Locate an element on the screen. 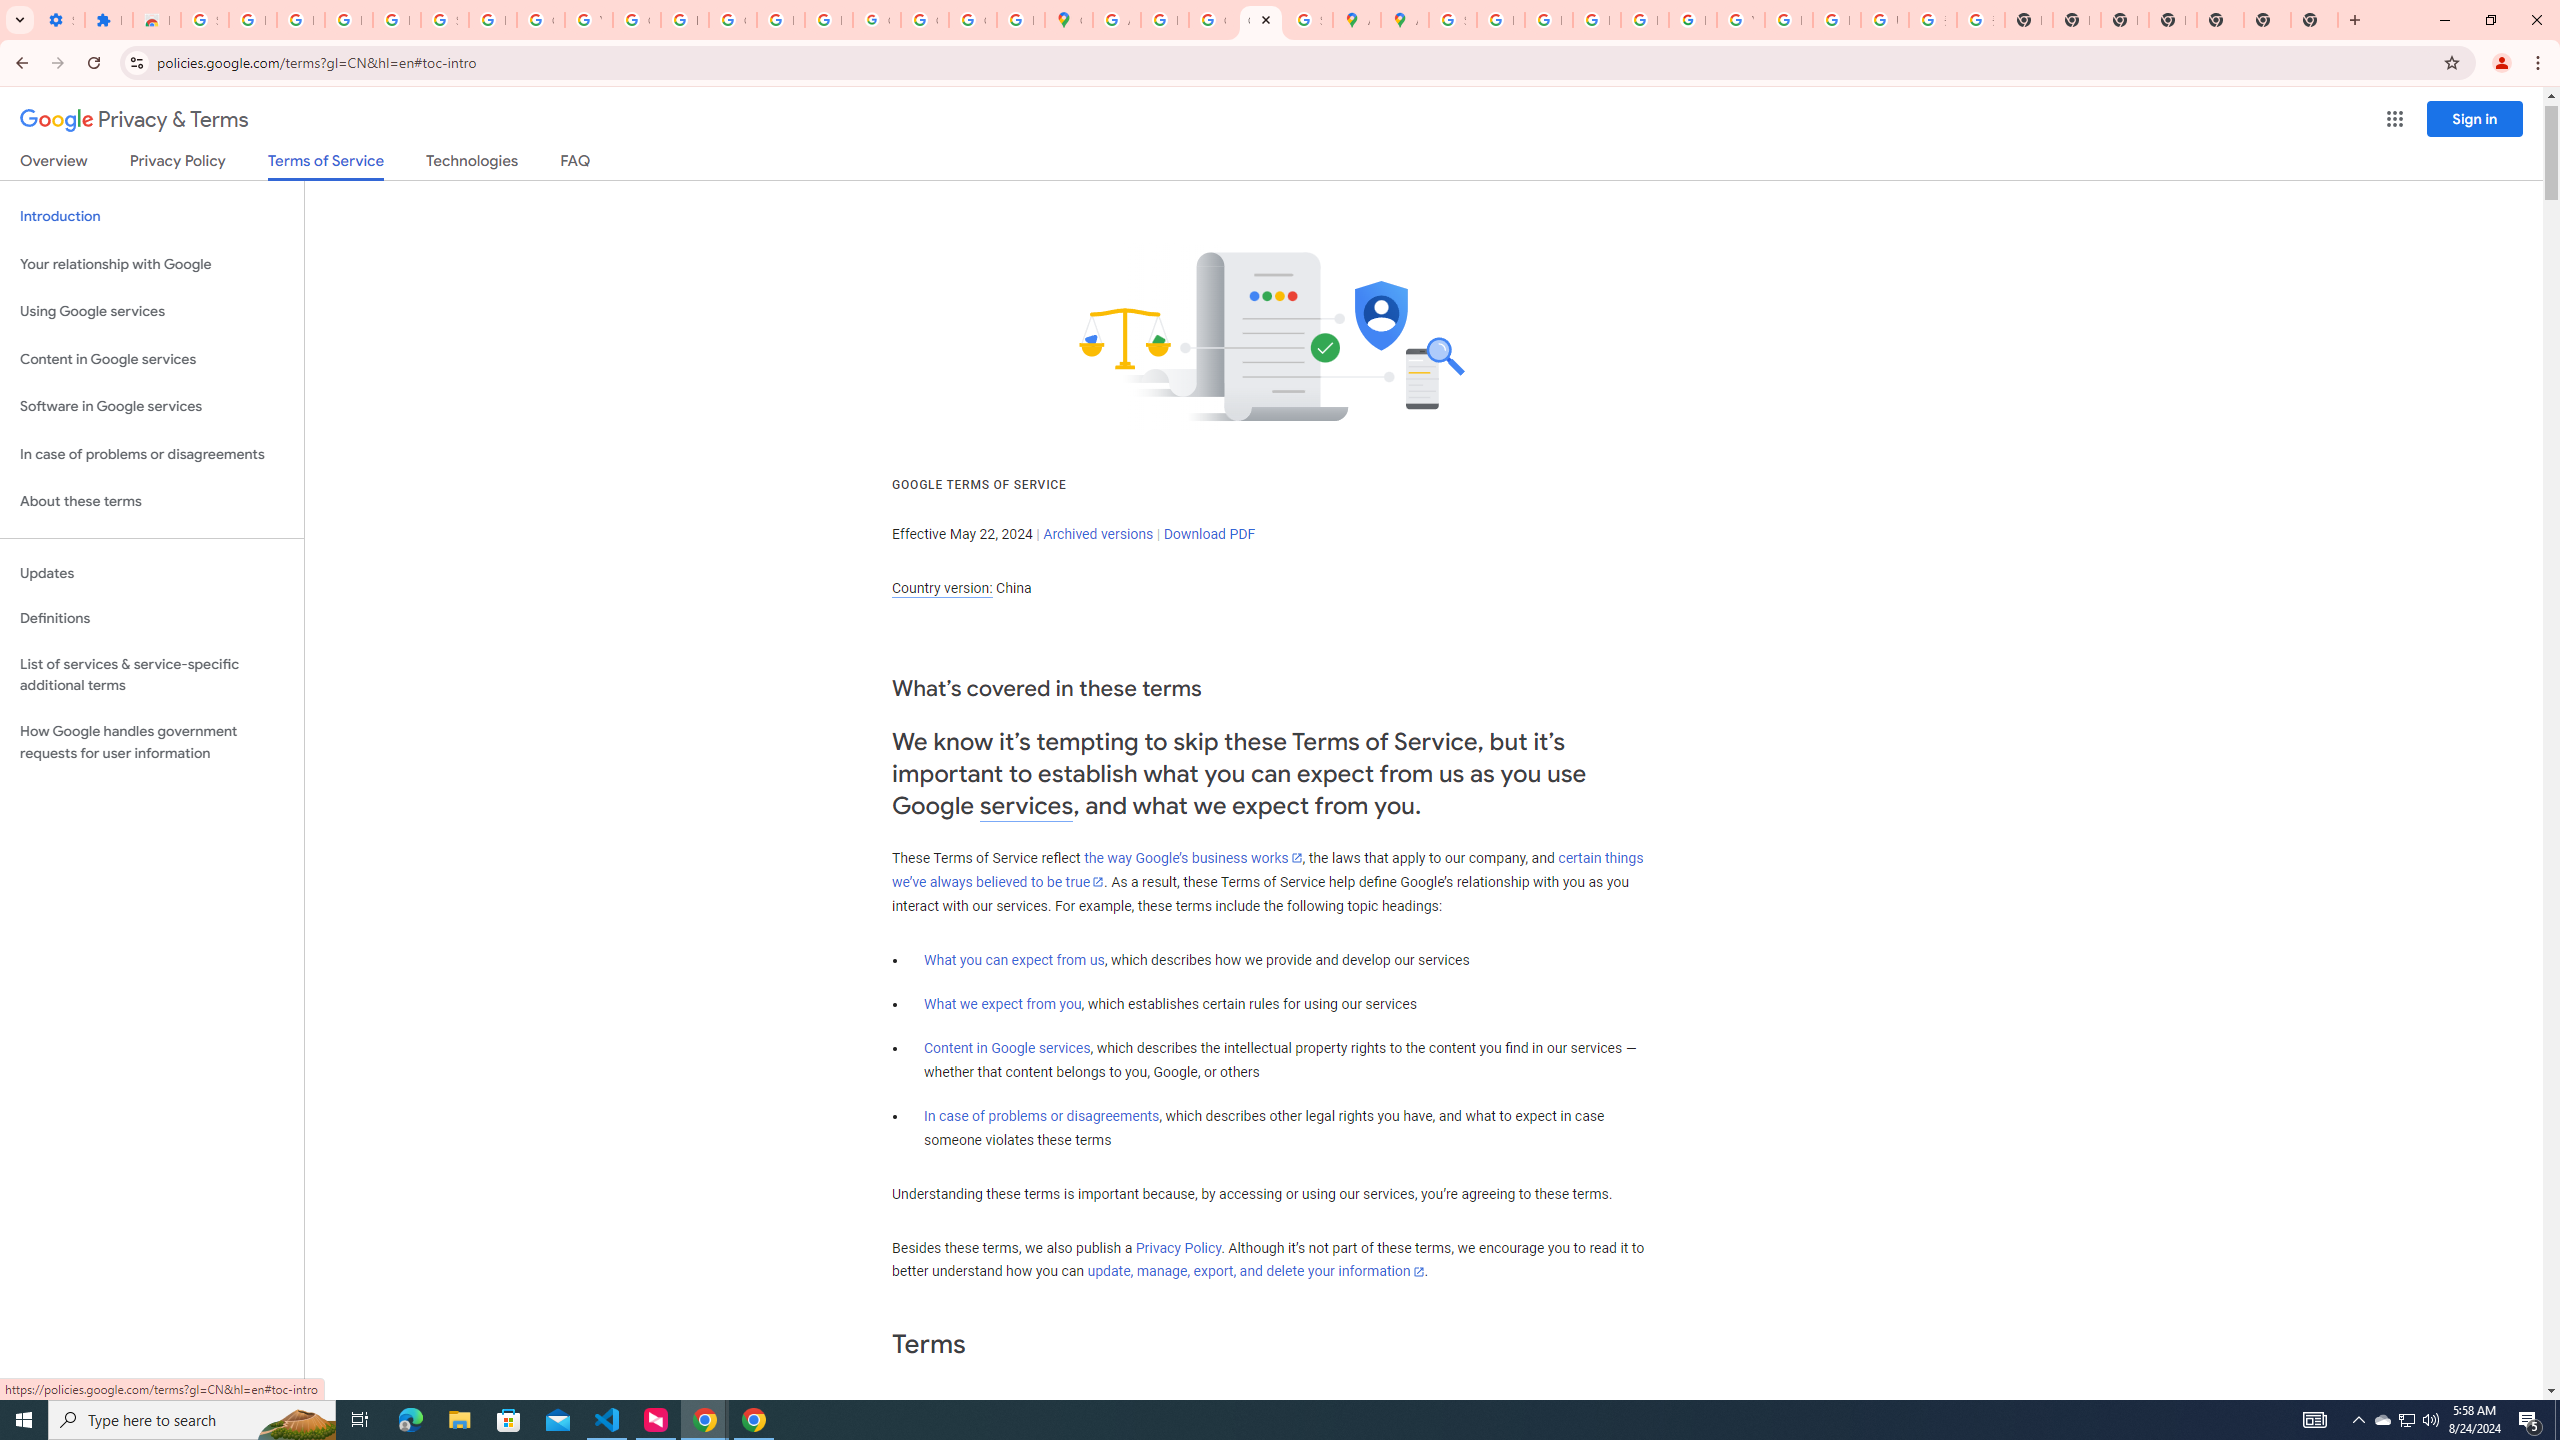 The image size is (2560, 1440). Google Account is located at coordinates (540, 20).